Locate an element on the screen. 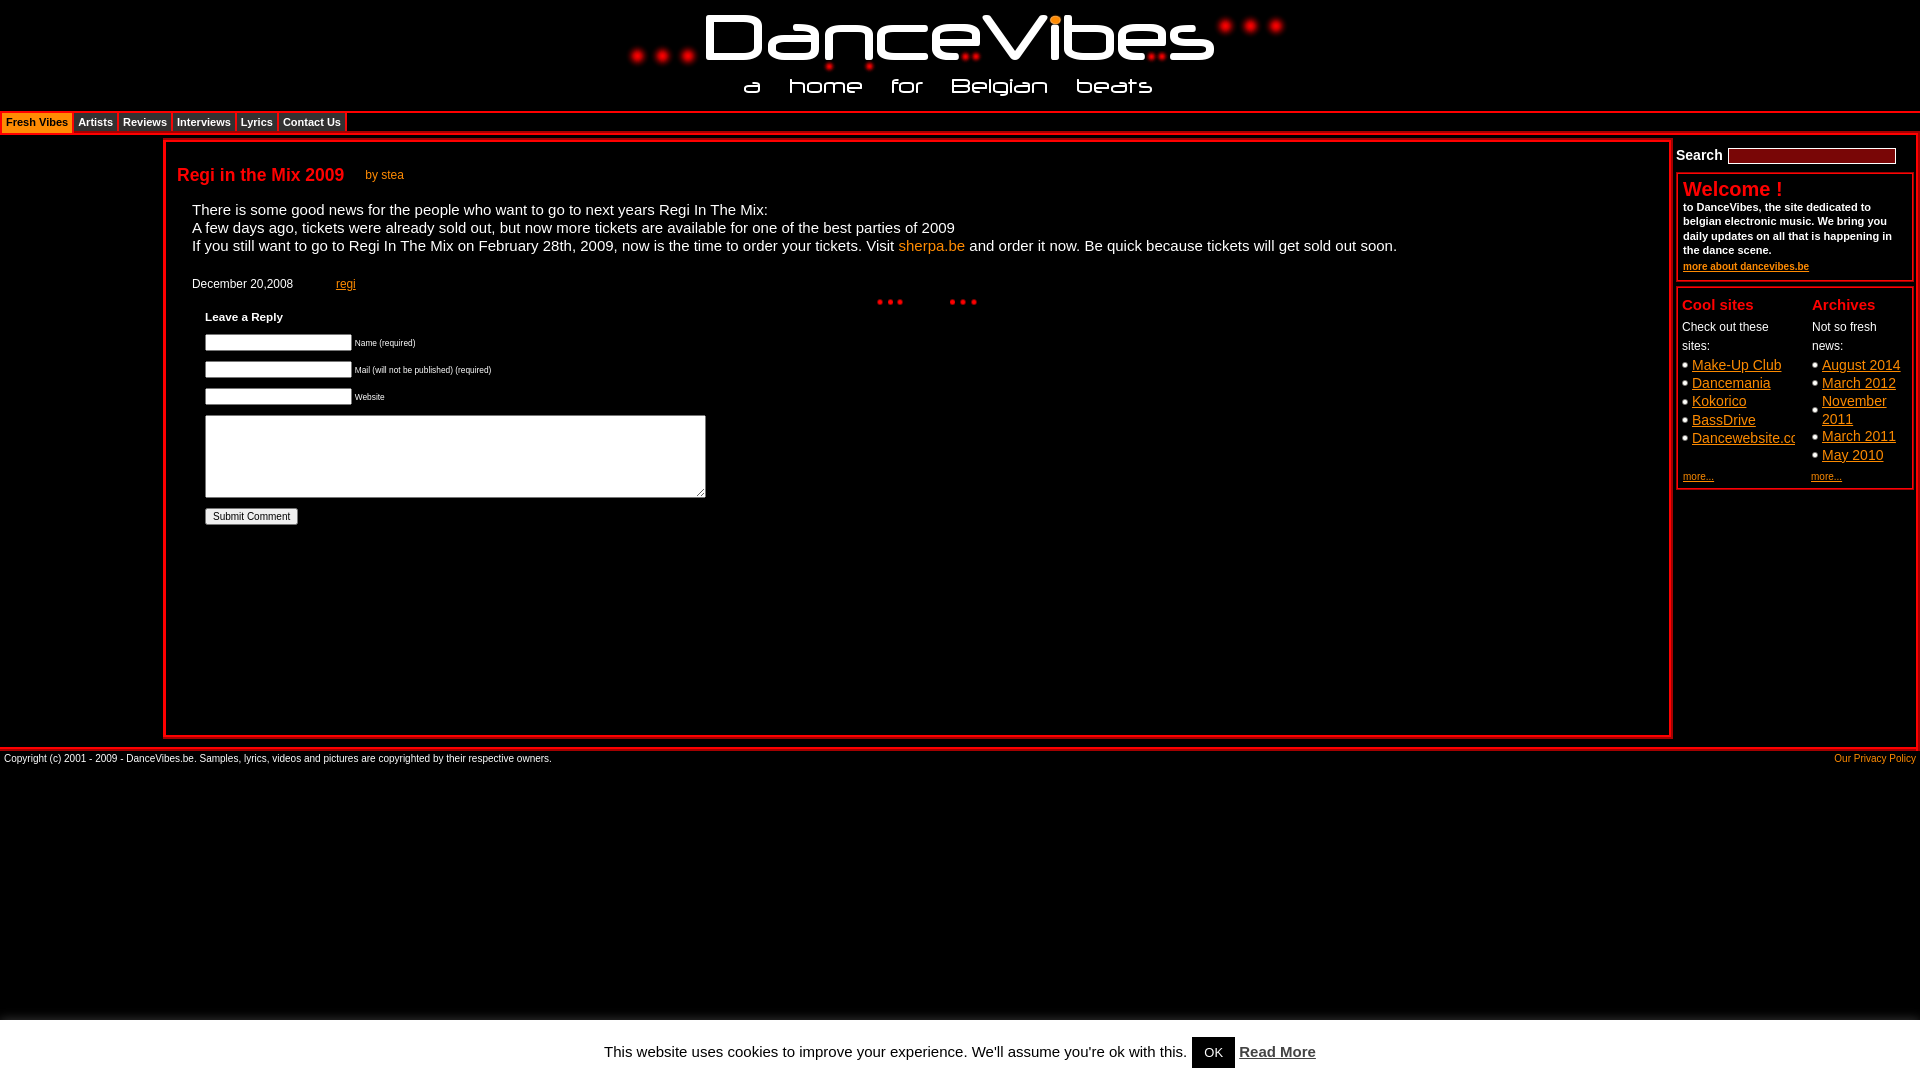  more about dancevibes.be is located at coordinates (1746, 266).